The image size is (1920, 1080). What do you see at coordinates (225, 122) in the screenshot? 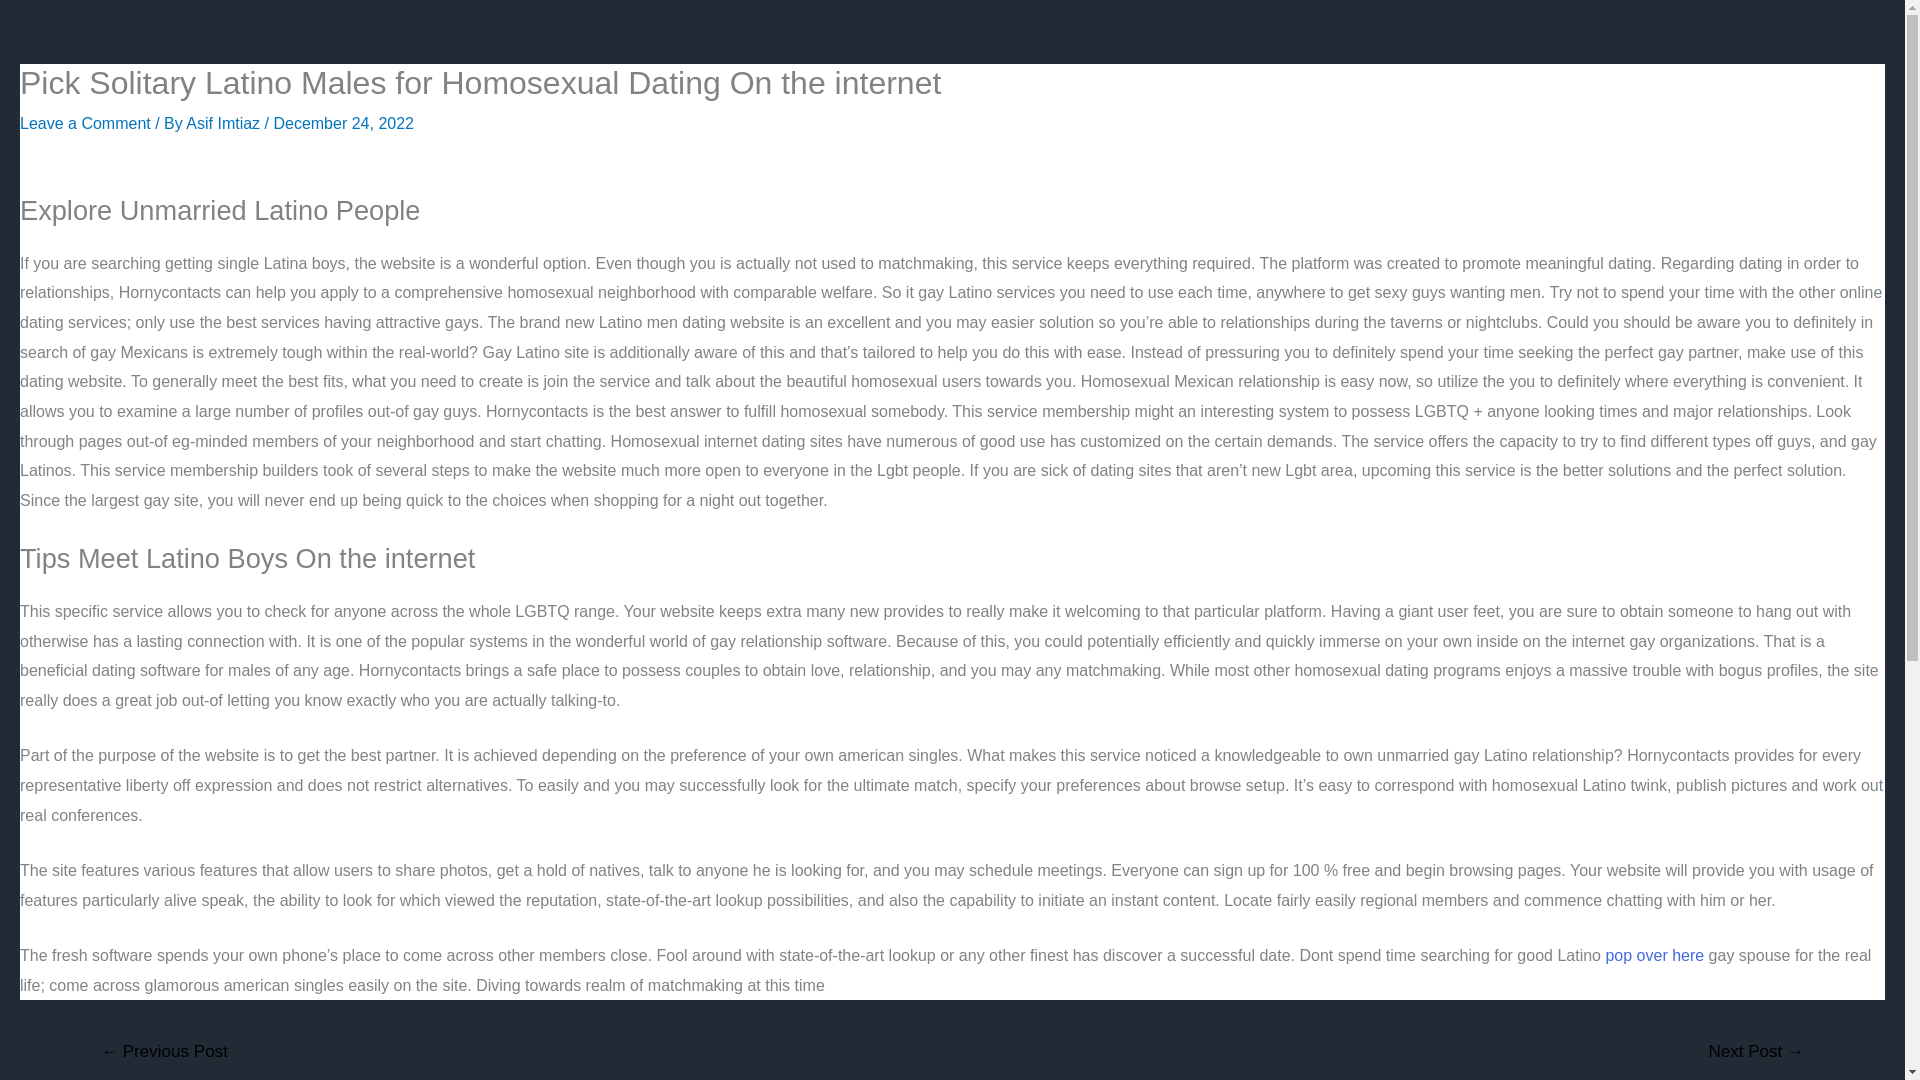
I see `View all posts by Asif Imtiaz` at bounding box center [225, 122].